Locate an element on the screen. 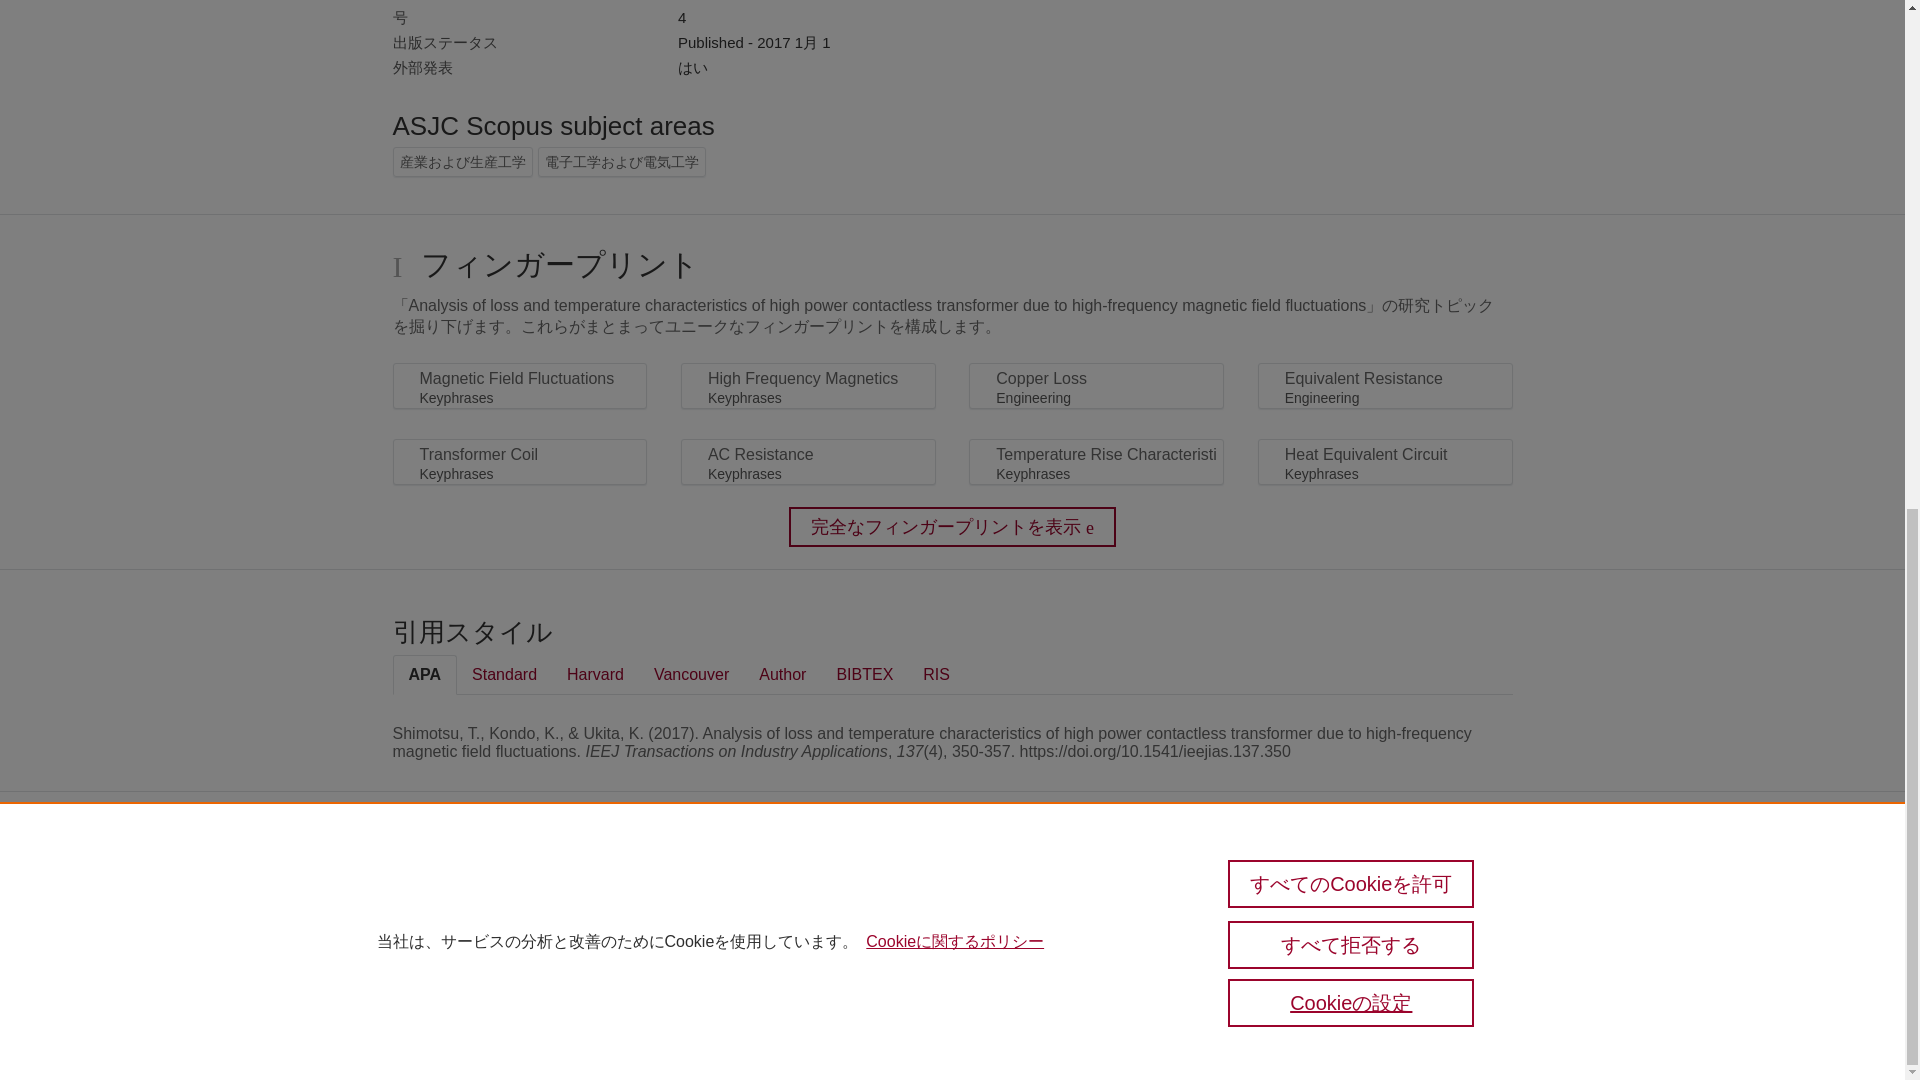 The image size is (1920, 1080). Elsevier B.V. is located at coordinates (720, 922).